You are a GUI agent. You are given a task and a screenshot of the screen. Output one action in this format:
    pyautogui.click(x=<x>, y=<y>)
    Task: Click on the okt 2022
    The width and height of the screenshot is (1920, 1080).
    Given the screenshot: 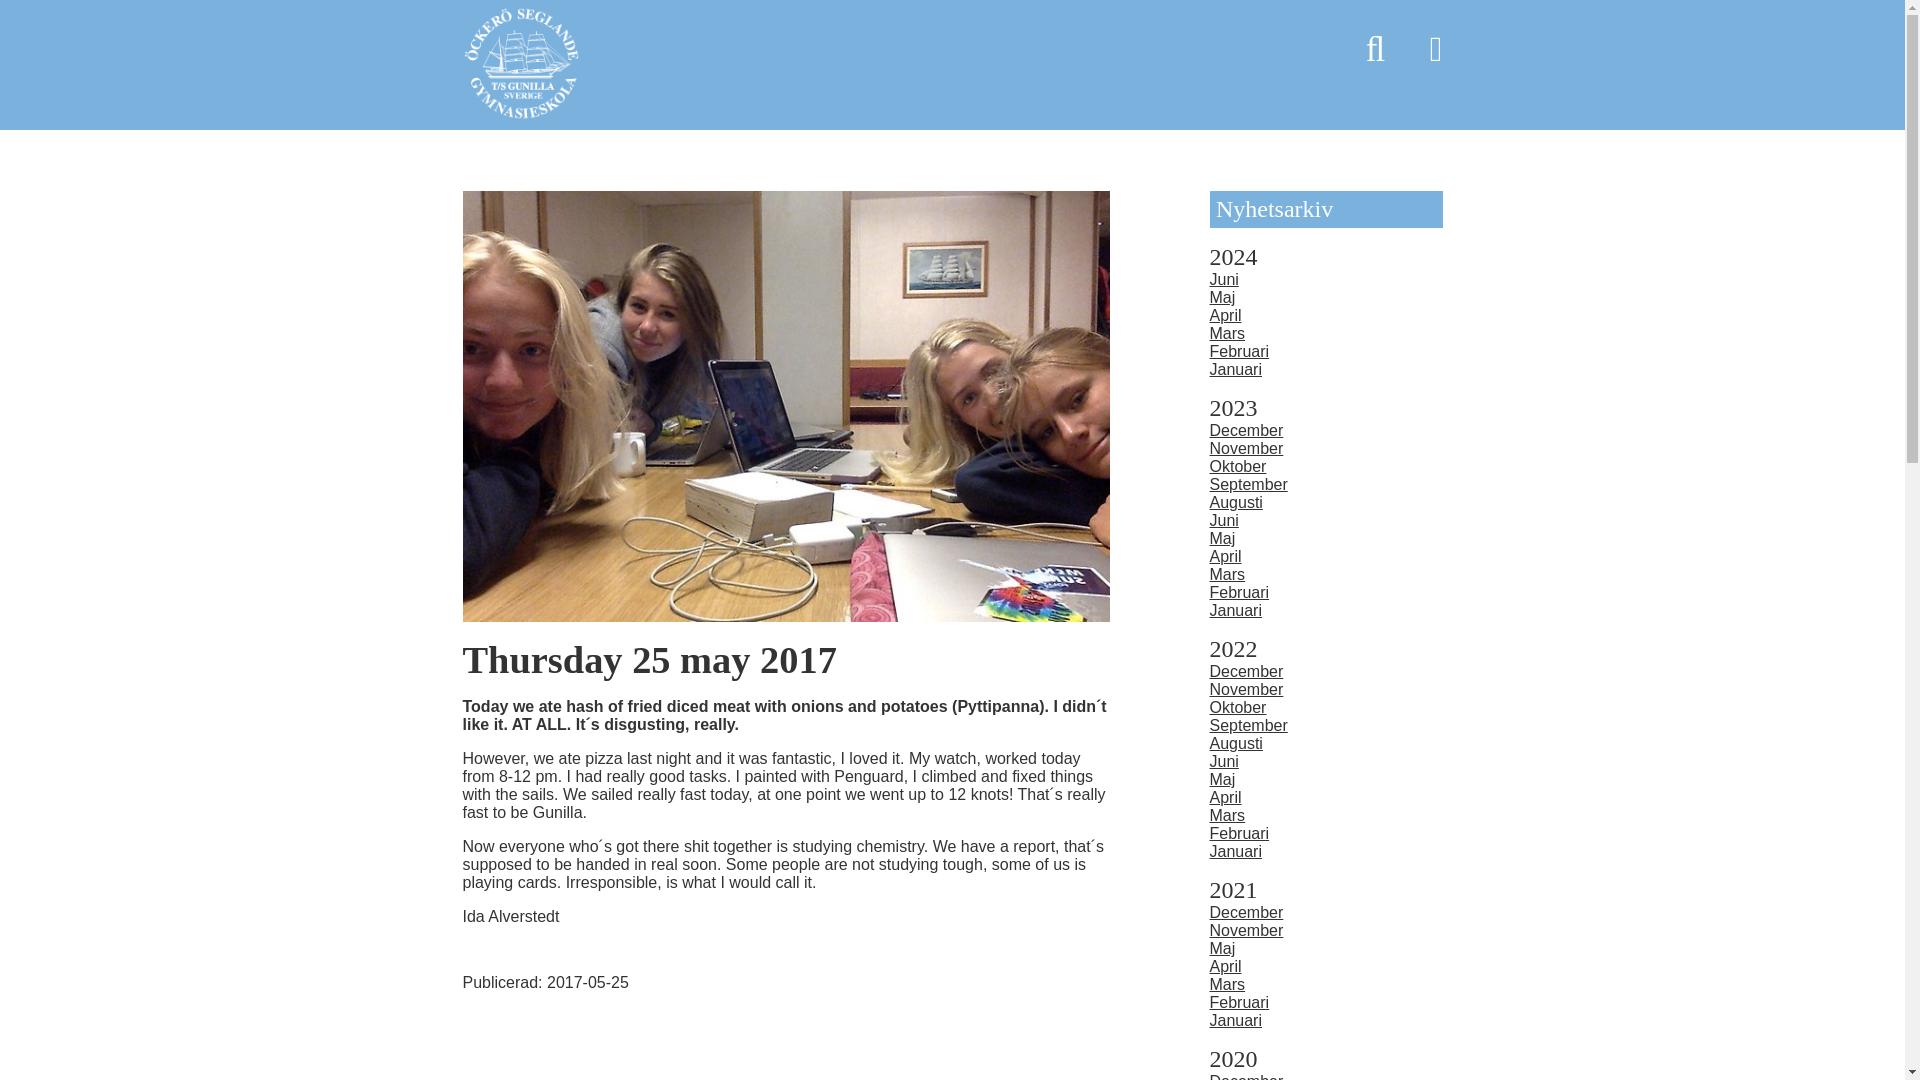 What is the action you would take?
    pyautogui.click(x=1238, y=707)
    